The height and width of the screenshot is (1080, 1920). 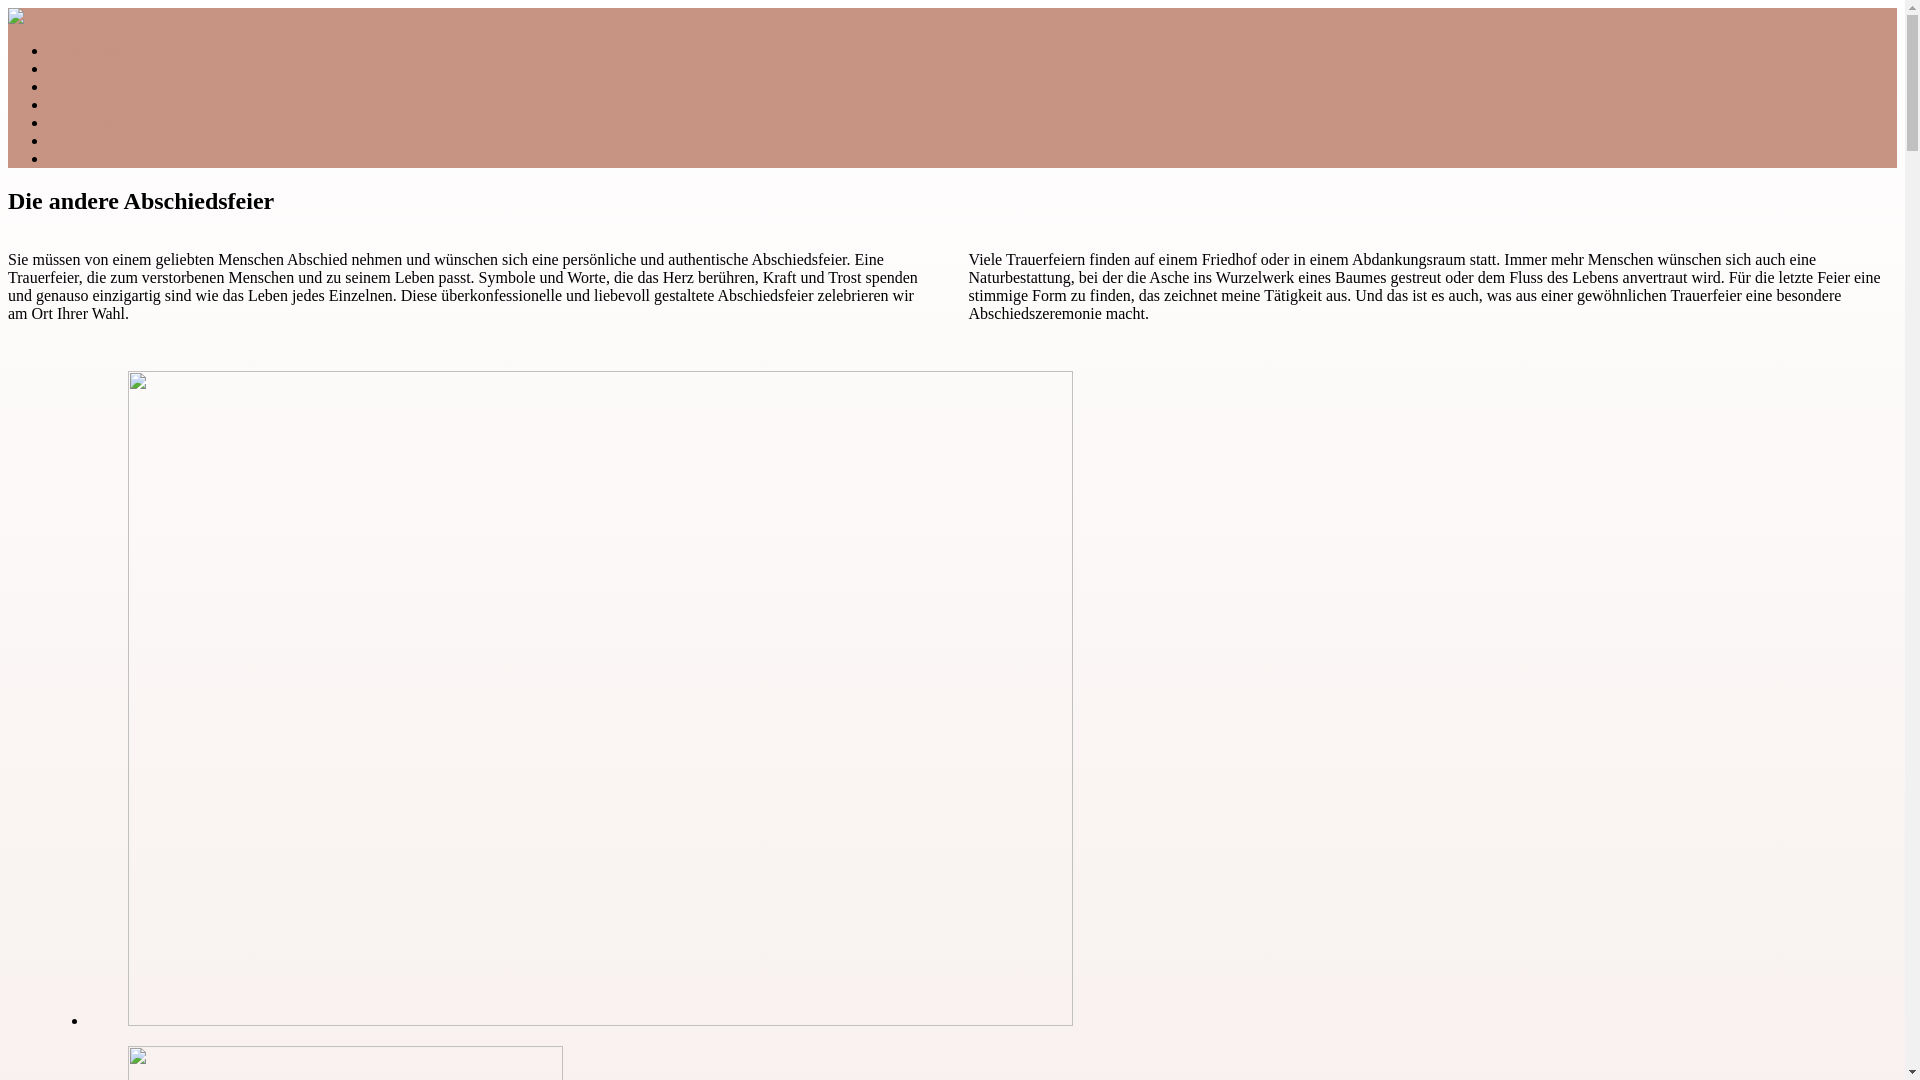 I want to click on Beratung, so click(x=78, y=68).